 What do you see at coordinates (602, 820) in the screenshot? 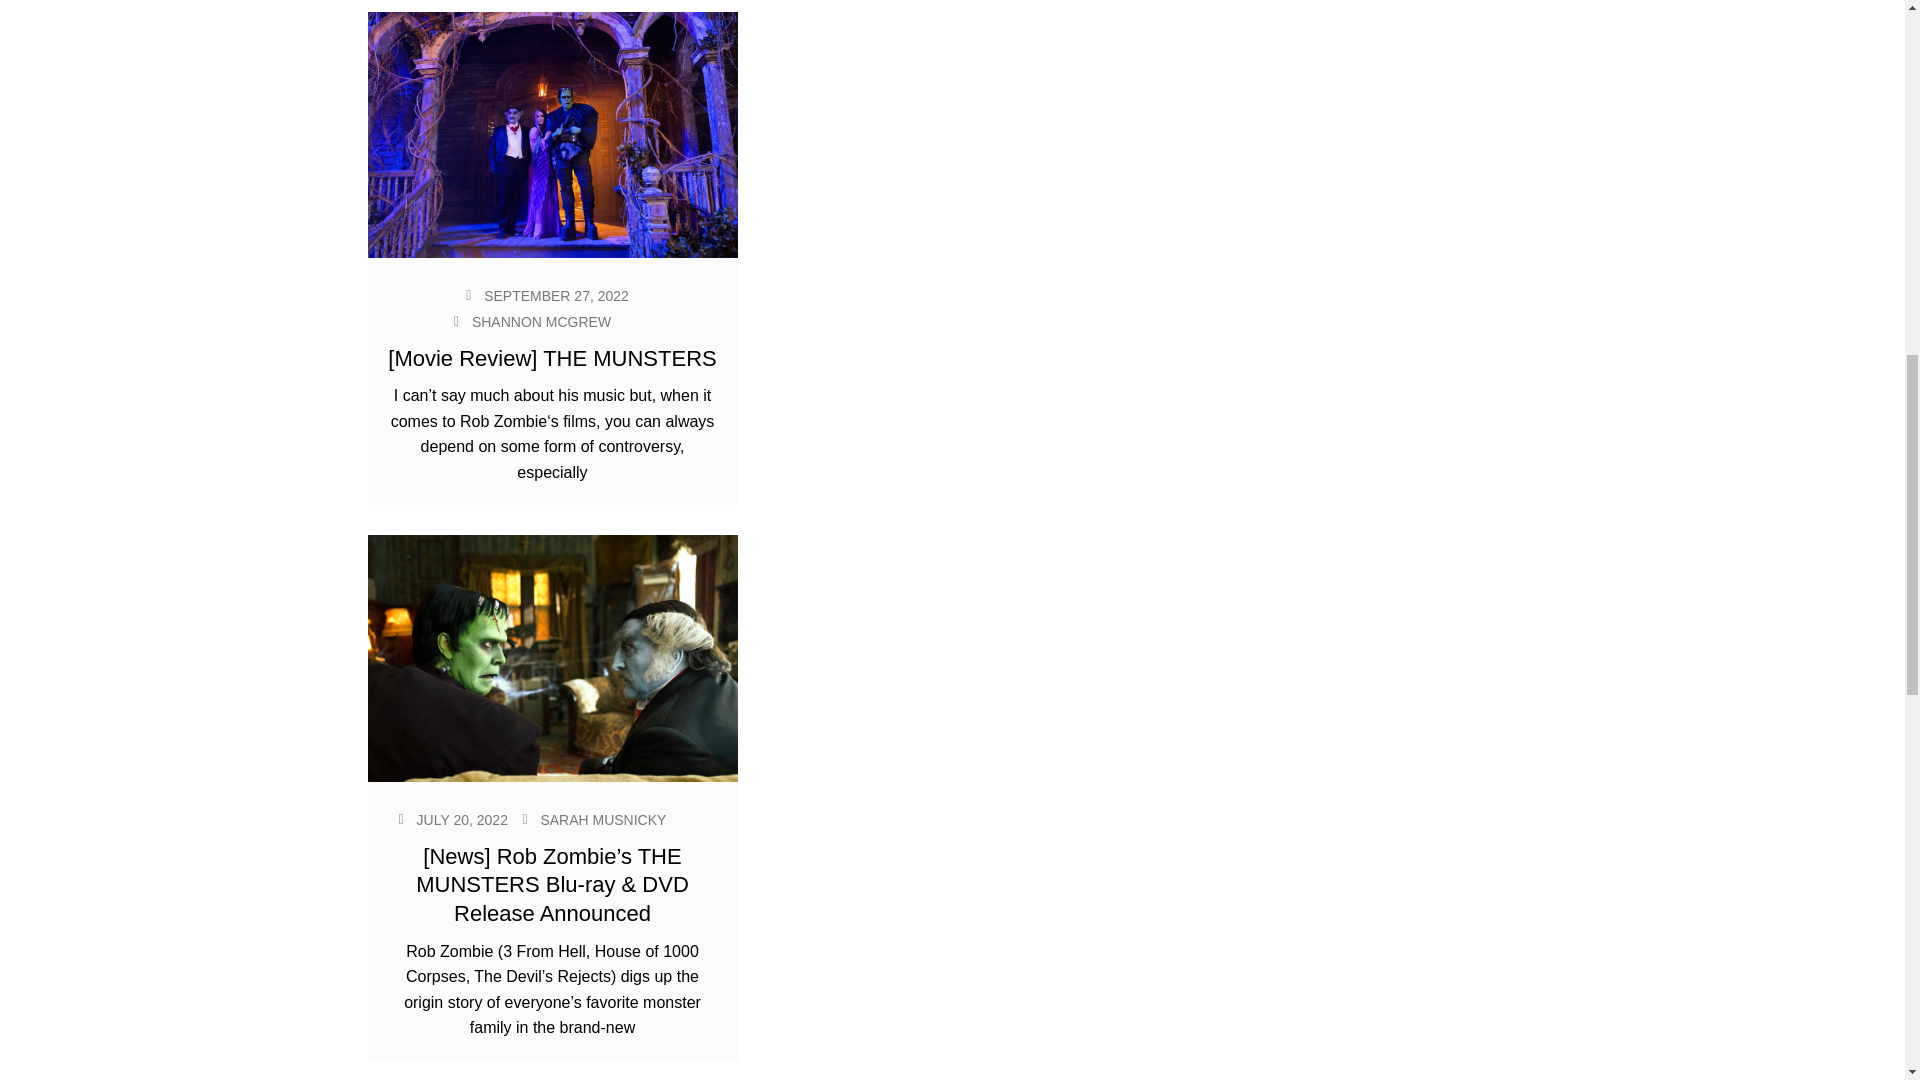
I see `SARAH MUSNICKY` at bounding box center [602, 820].